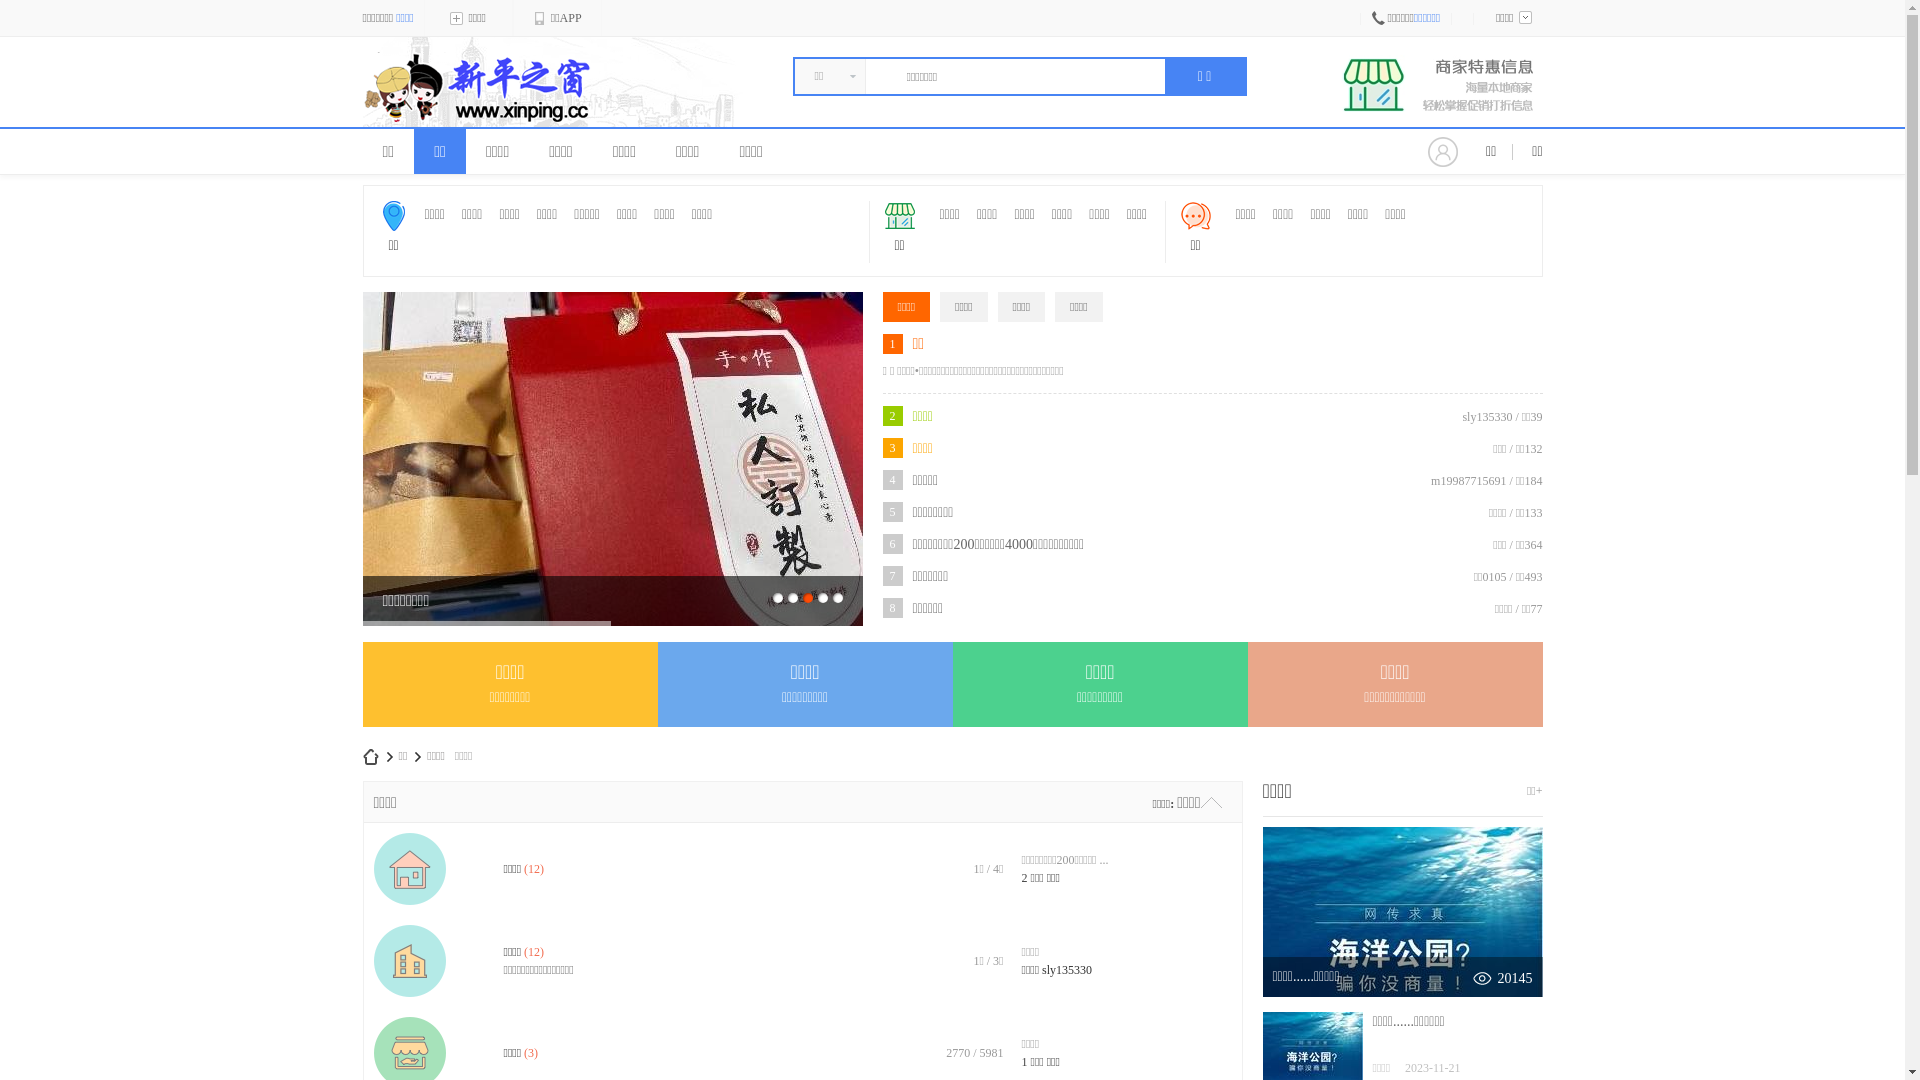 The height and width of the screenshot is (1080, 1920). Describe the element at coordinates (823, 598) in the screenshot. I see `4` at that location.